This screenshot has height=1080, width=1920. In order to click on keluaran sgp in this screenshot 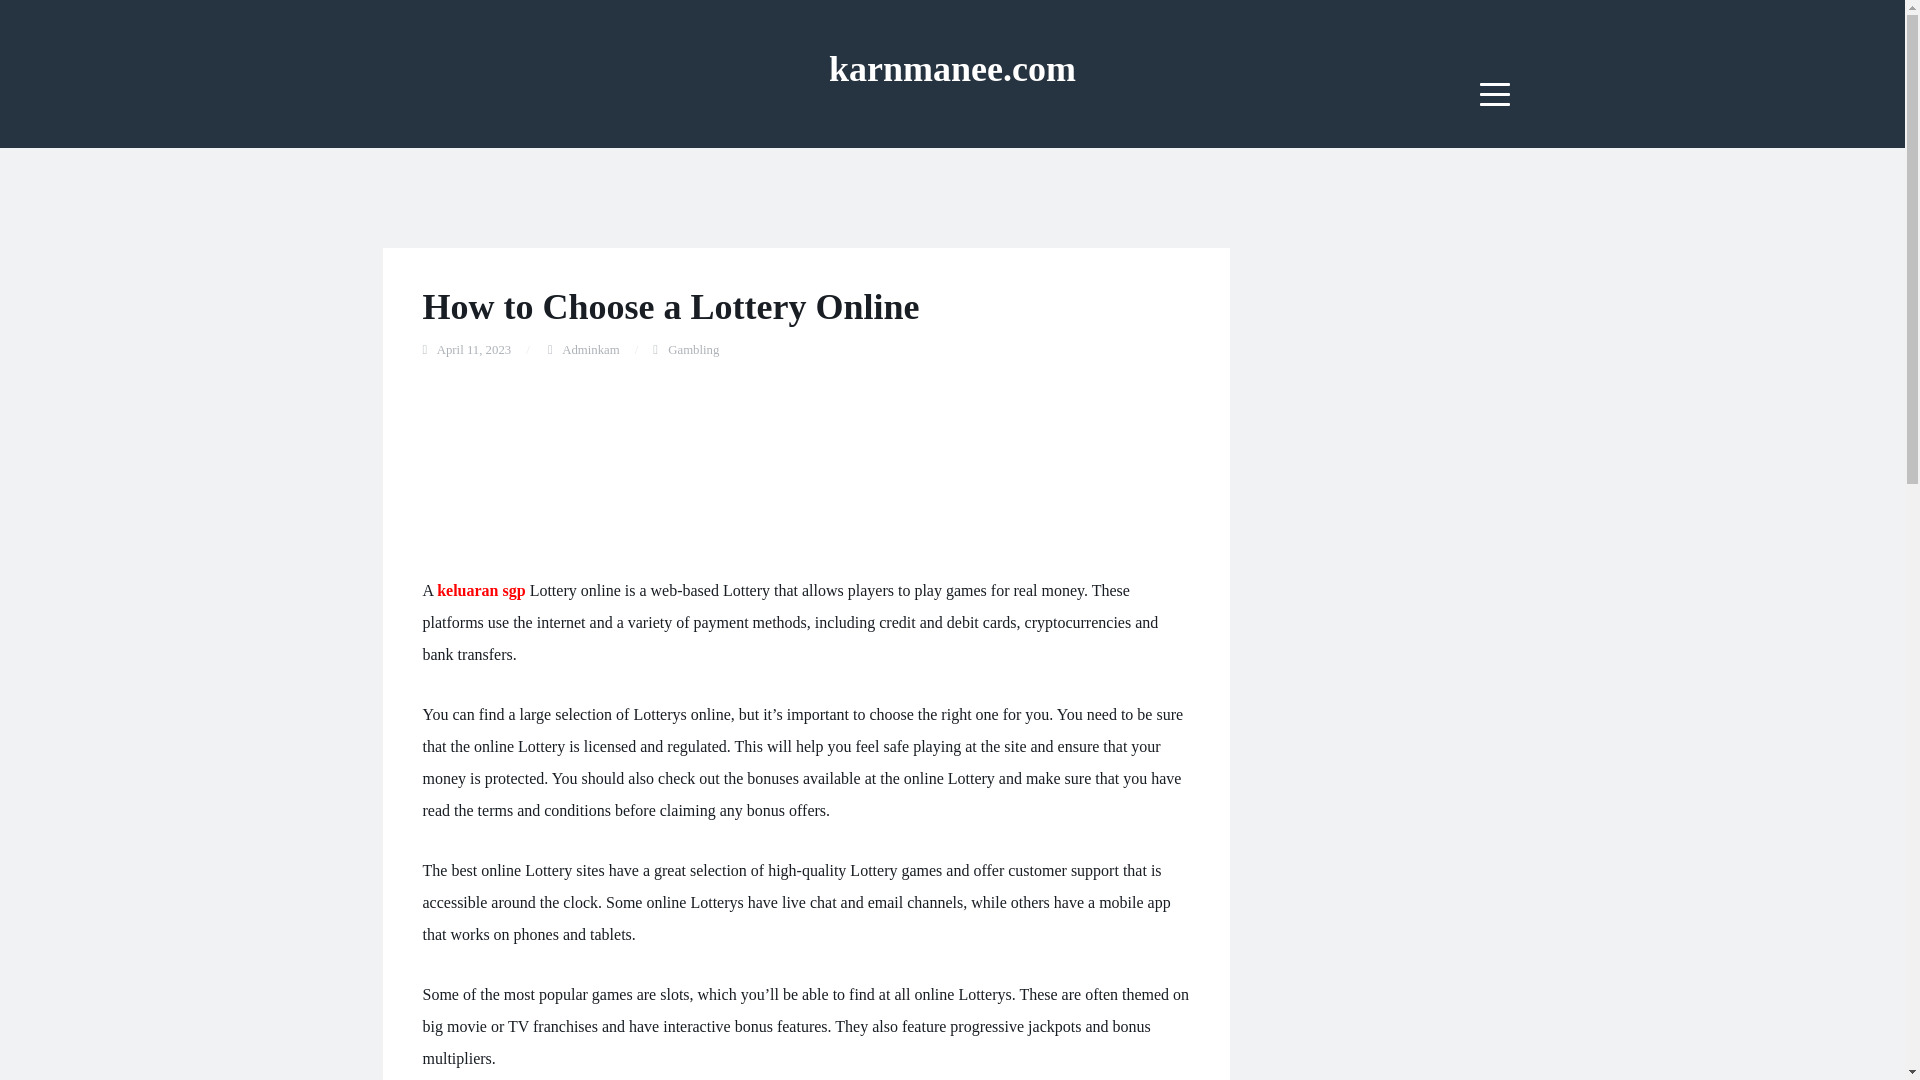, I will do `click(480, 590)`.